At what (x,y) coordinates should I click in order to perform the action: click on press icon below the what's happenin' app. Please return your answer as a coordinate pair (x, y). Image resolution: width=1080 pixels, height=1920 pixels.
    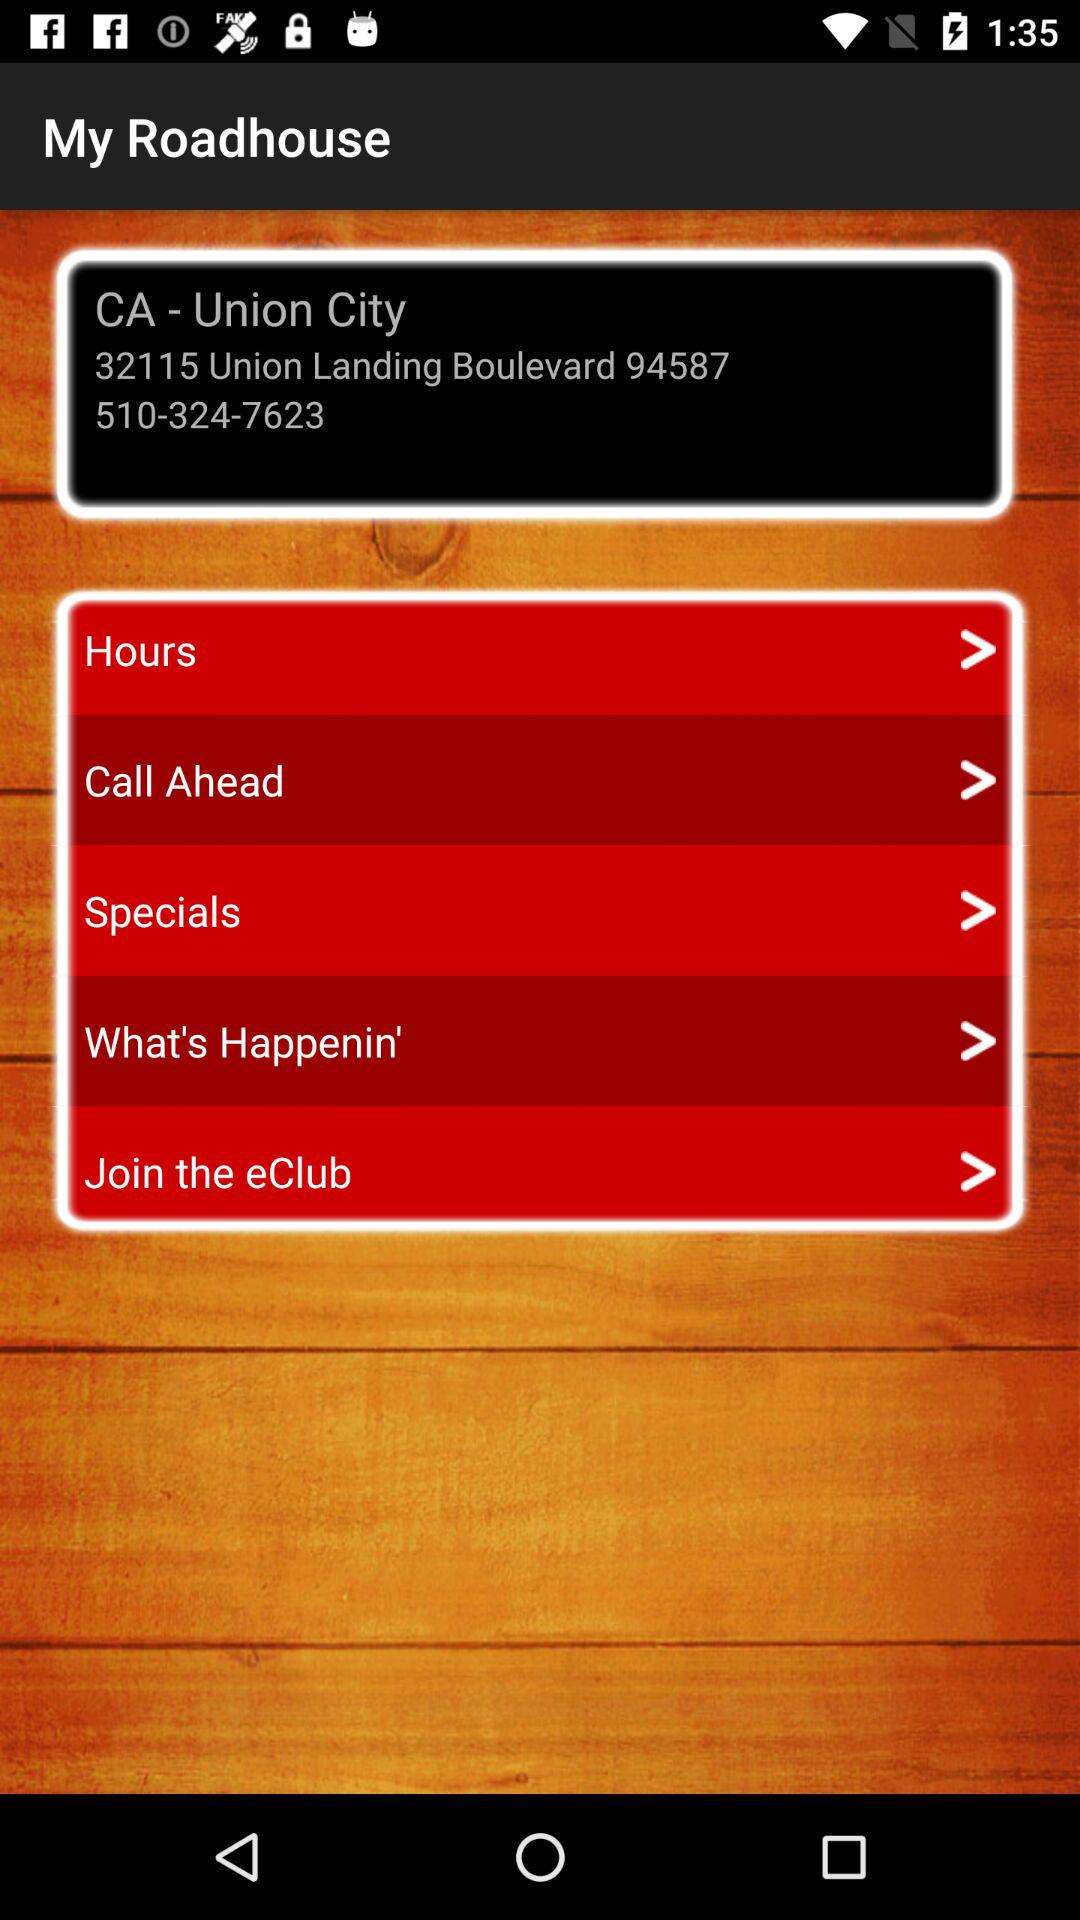
    Looking at the image, I should click on (199, 1172).